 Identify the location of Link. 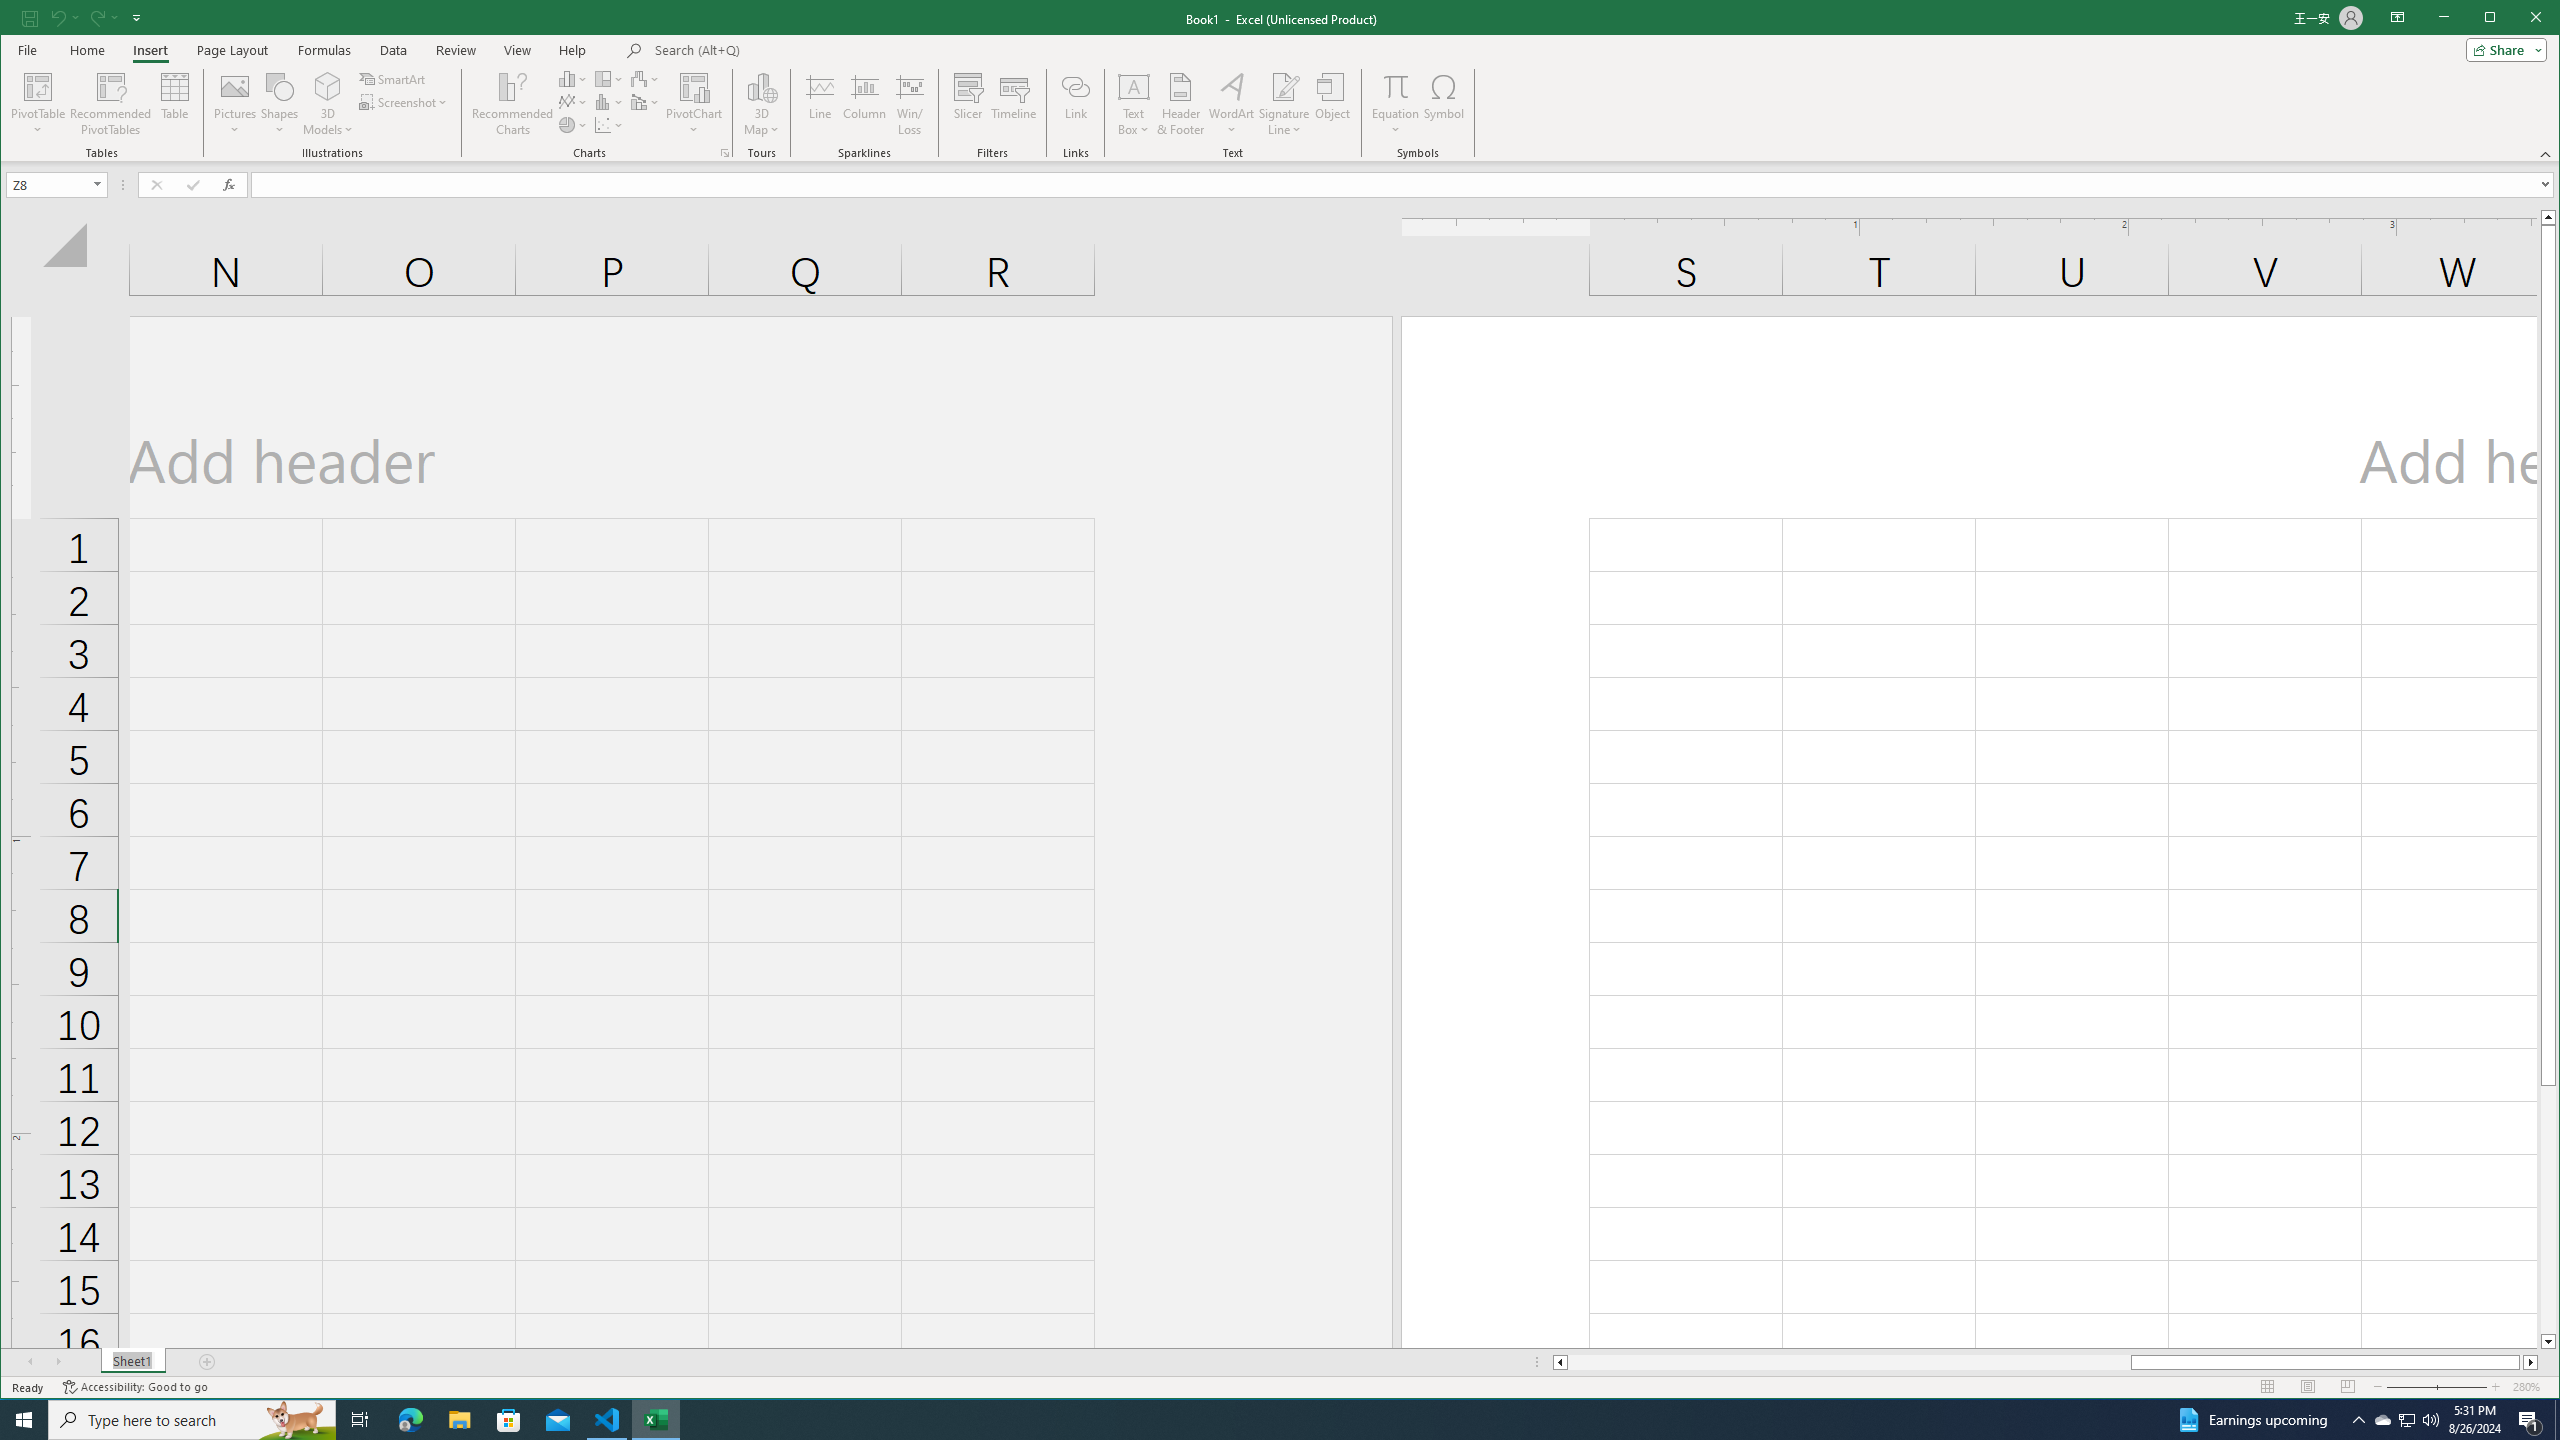
(1076, 104).